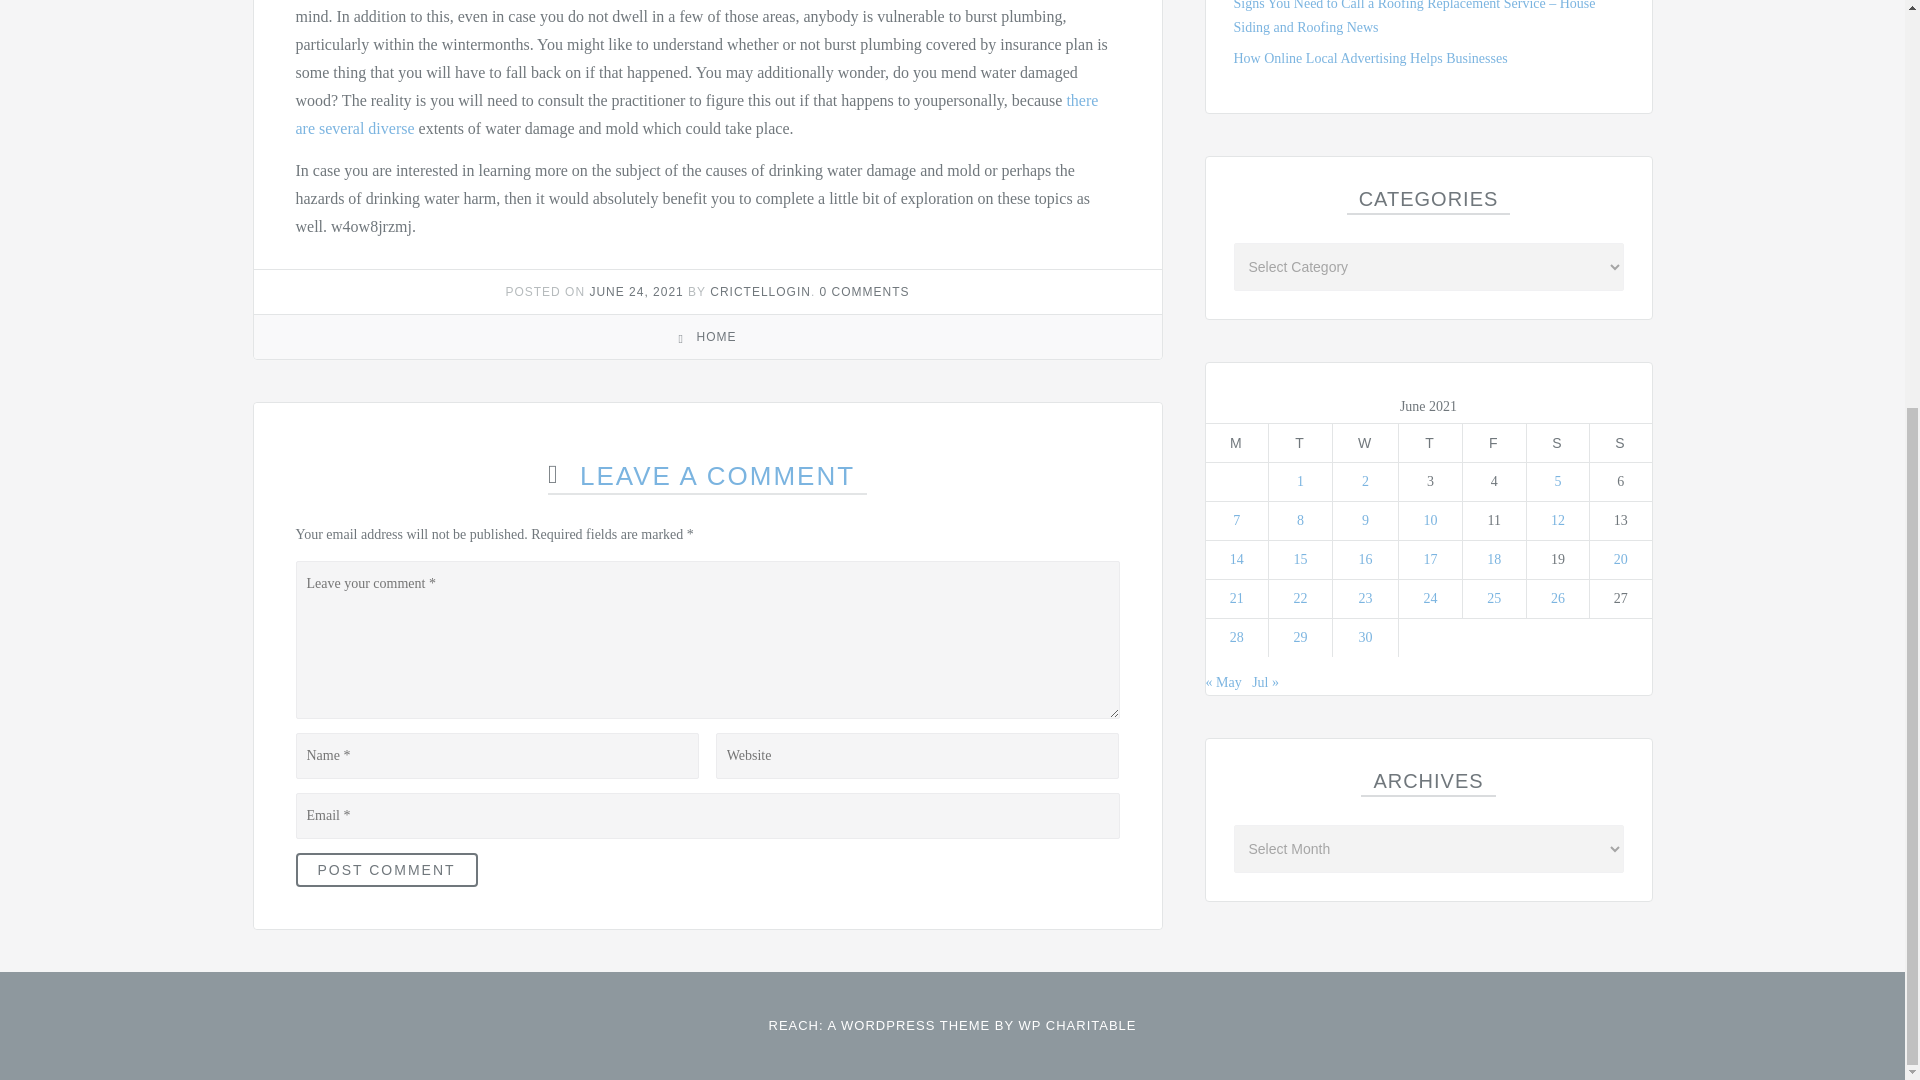  What do you see at coordinates (1300, 442) in the screenshot?
I see `Tuesday` at bounding box center [1300, 442].